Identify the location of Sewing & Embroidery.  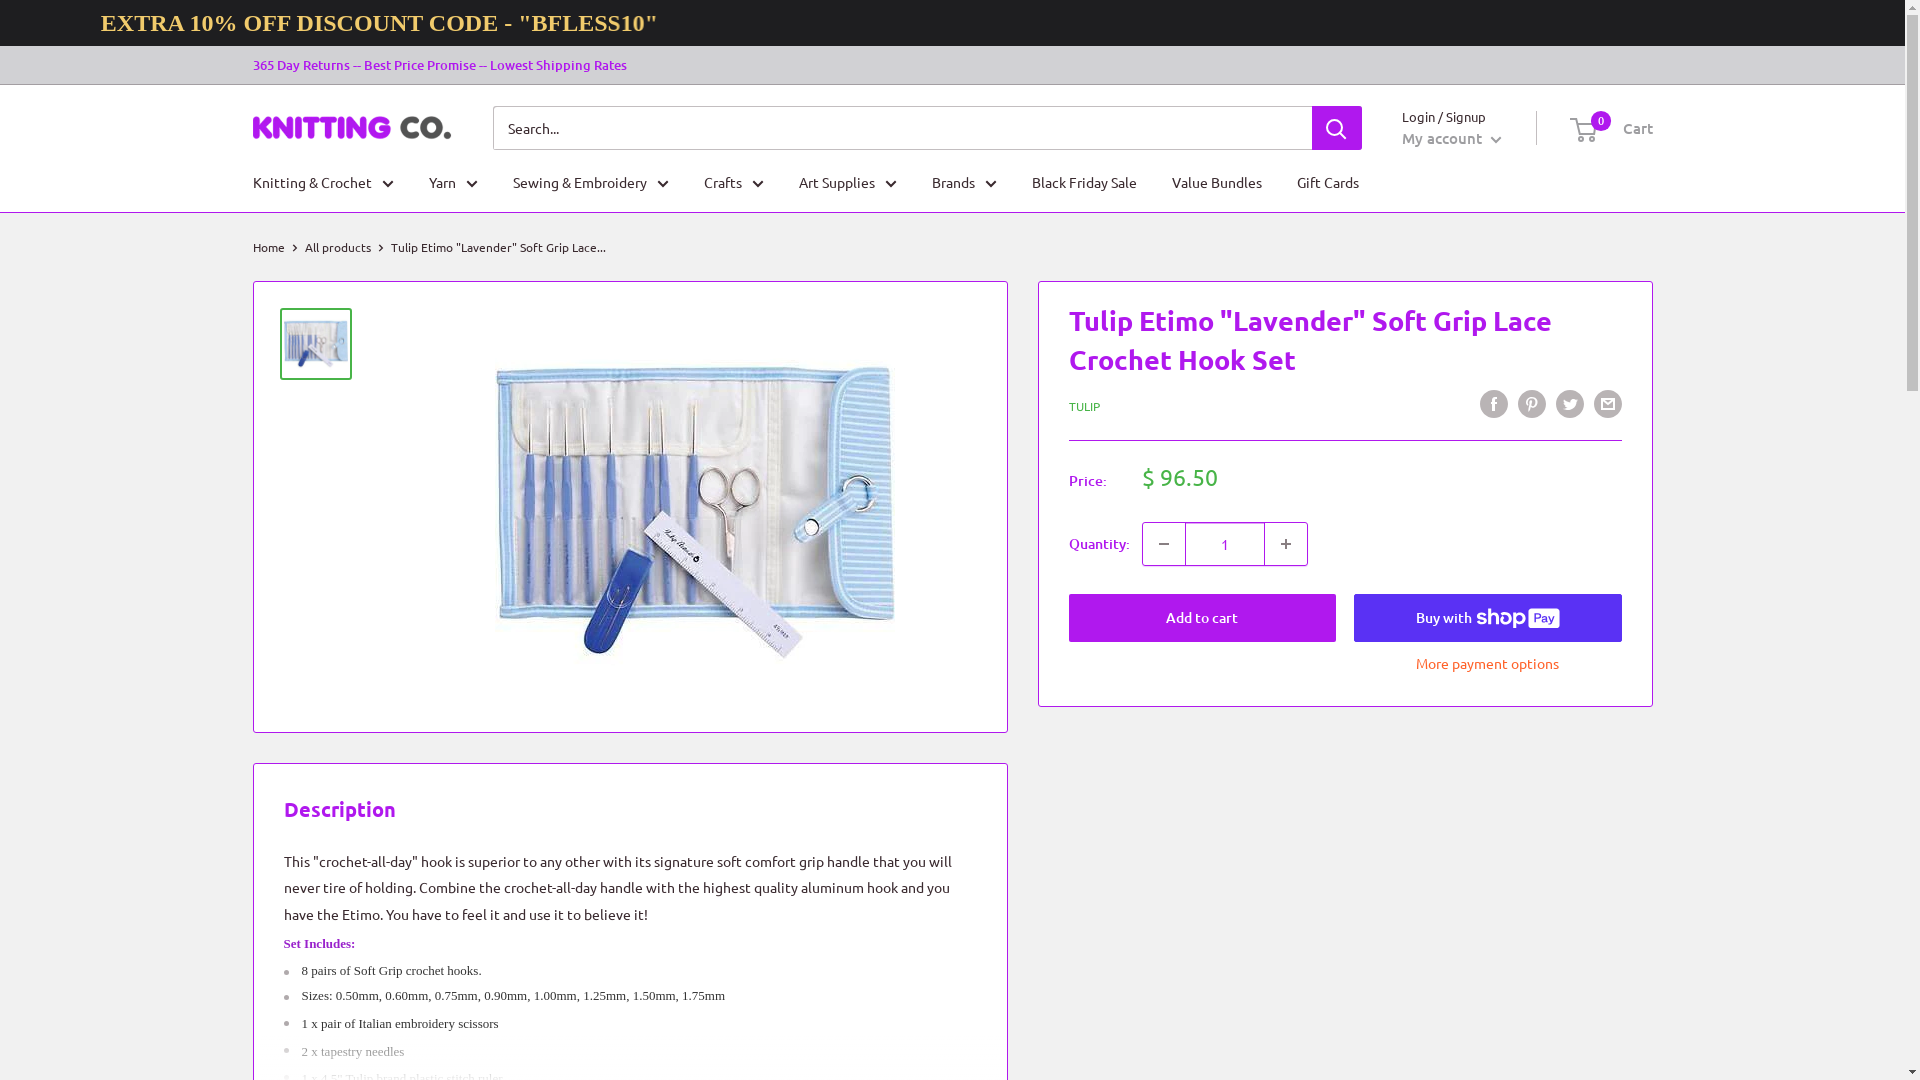
(590, 136).